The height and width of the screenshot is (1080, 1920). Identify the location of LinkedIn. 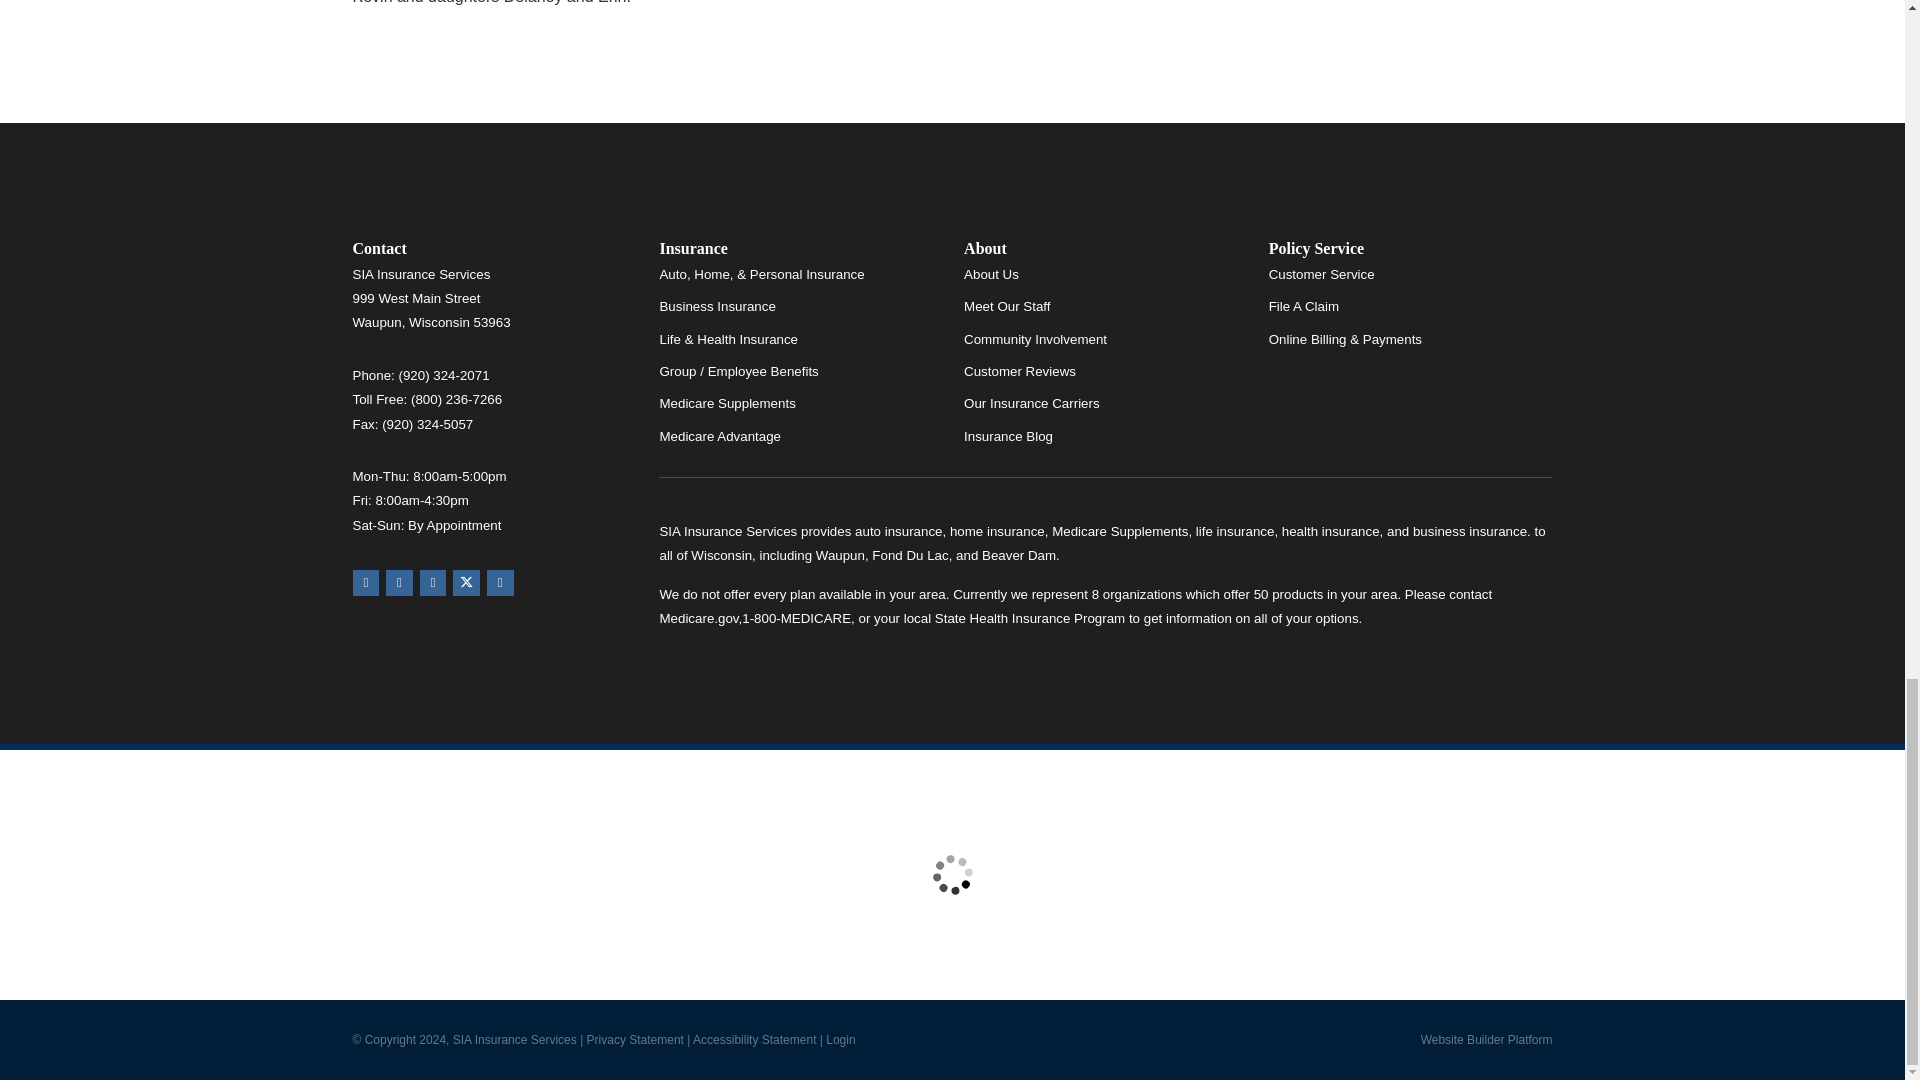
(500, 584).